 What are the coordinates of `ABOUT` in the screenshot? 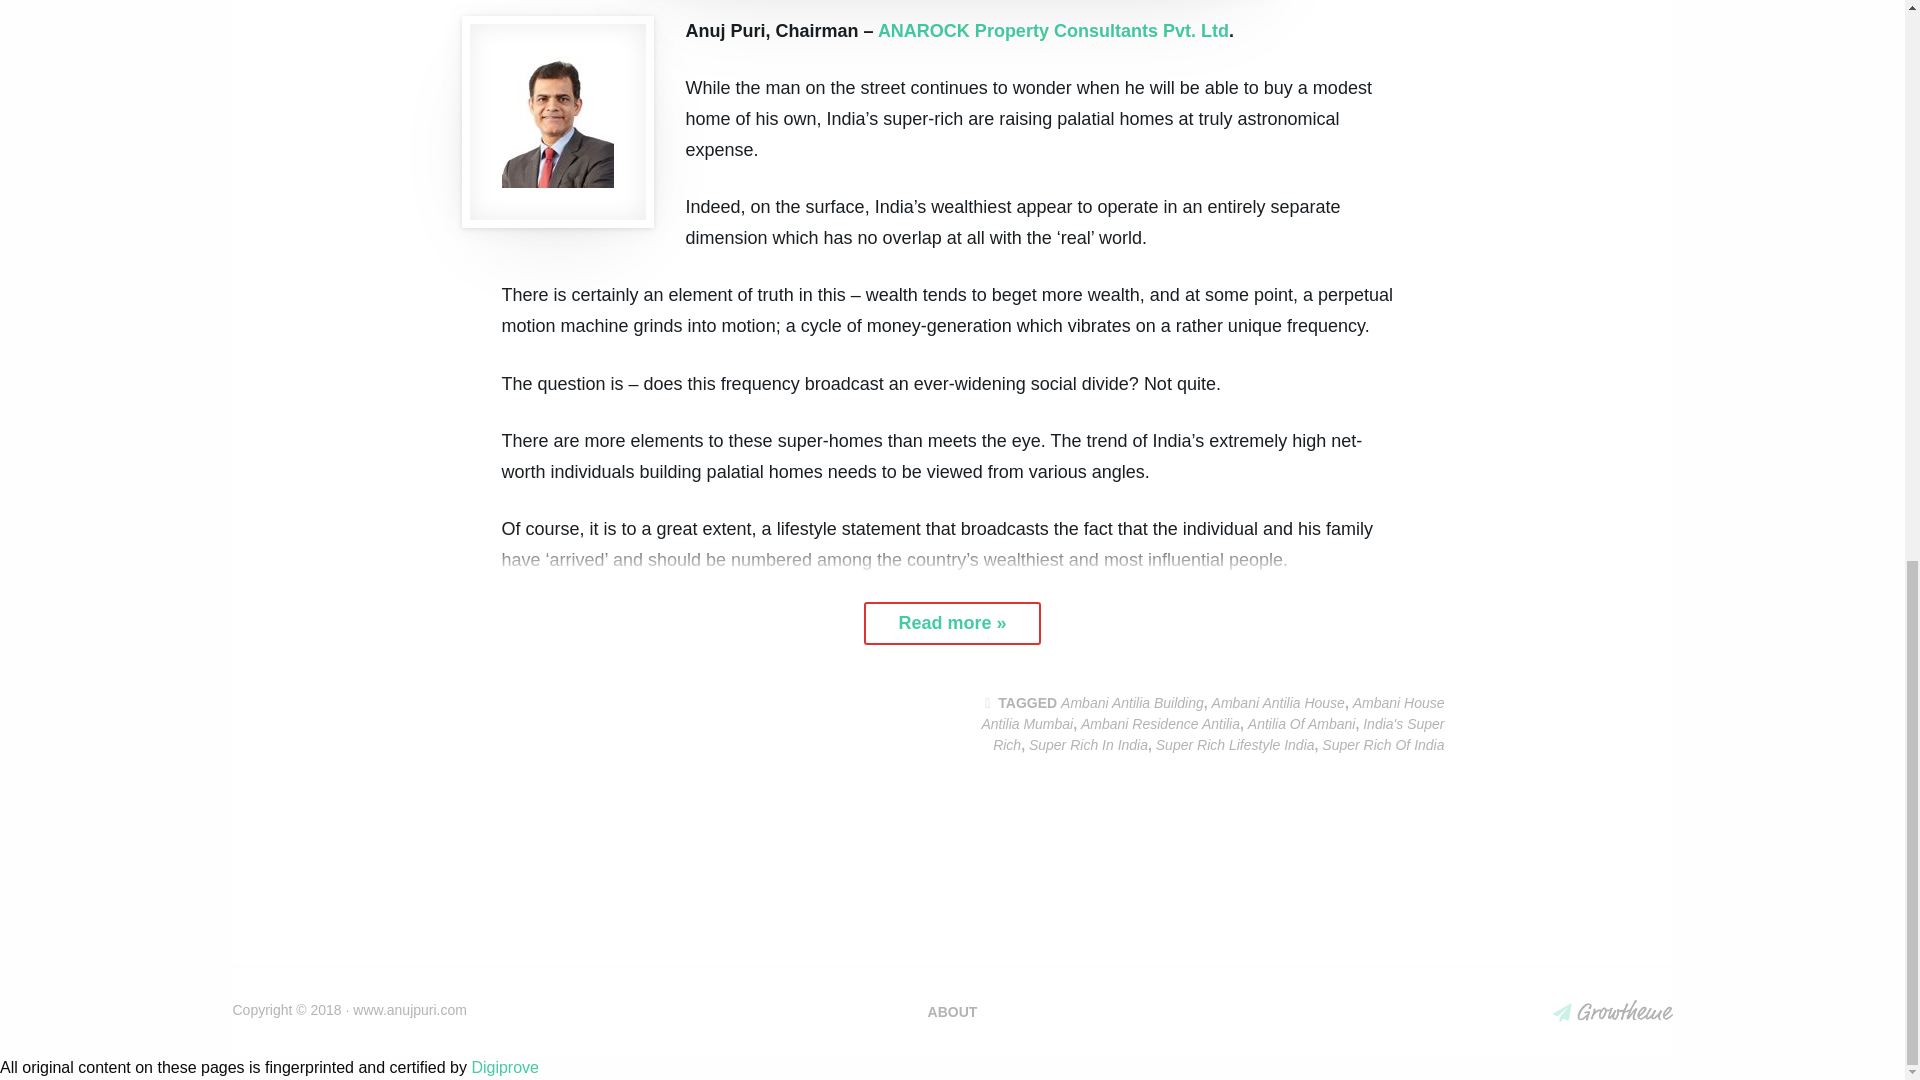 It's located at (953, 1012).